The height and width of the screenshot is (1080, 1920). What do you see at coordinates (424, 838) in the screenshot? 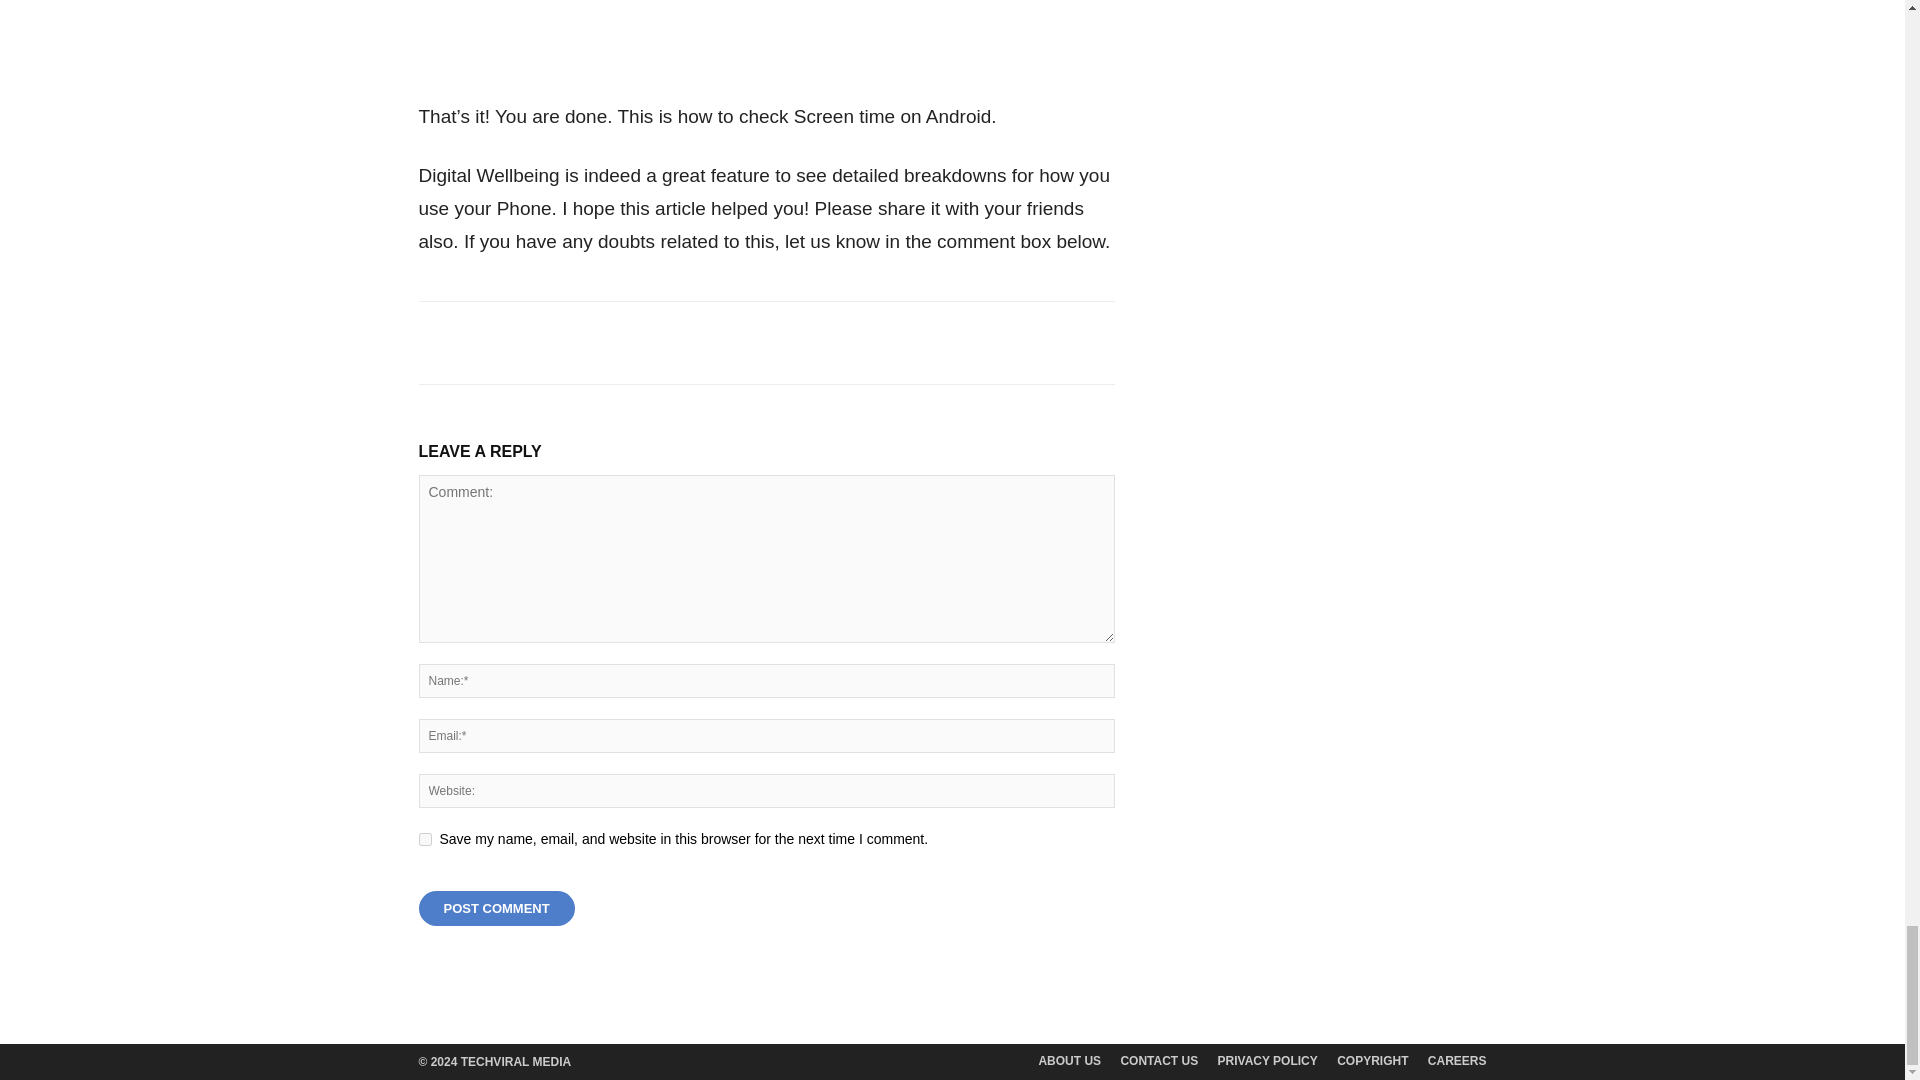
I see `yes` at bounding box center [424, 838].